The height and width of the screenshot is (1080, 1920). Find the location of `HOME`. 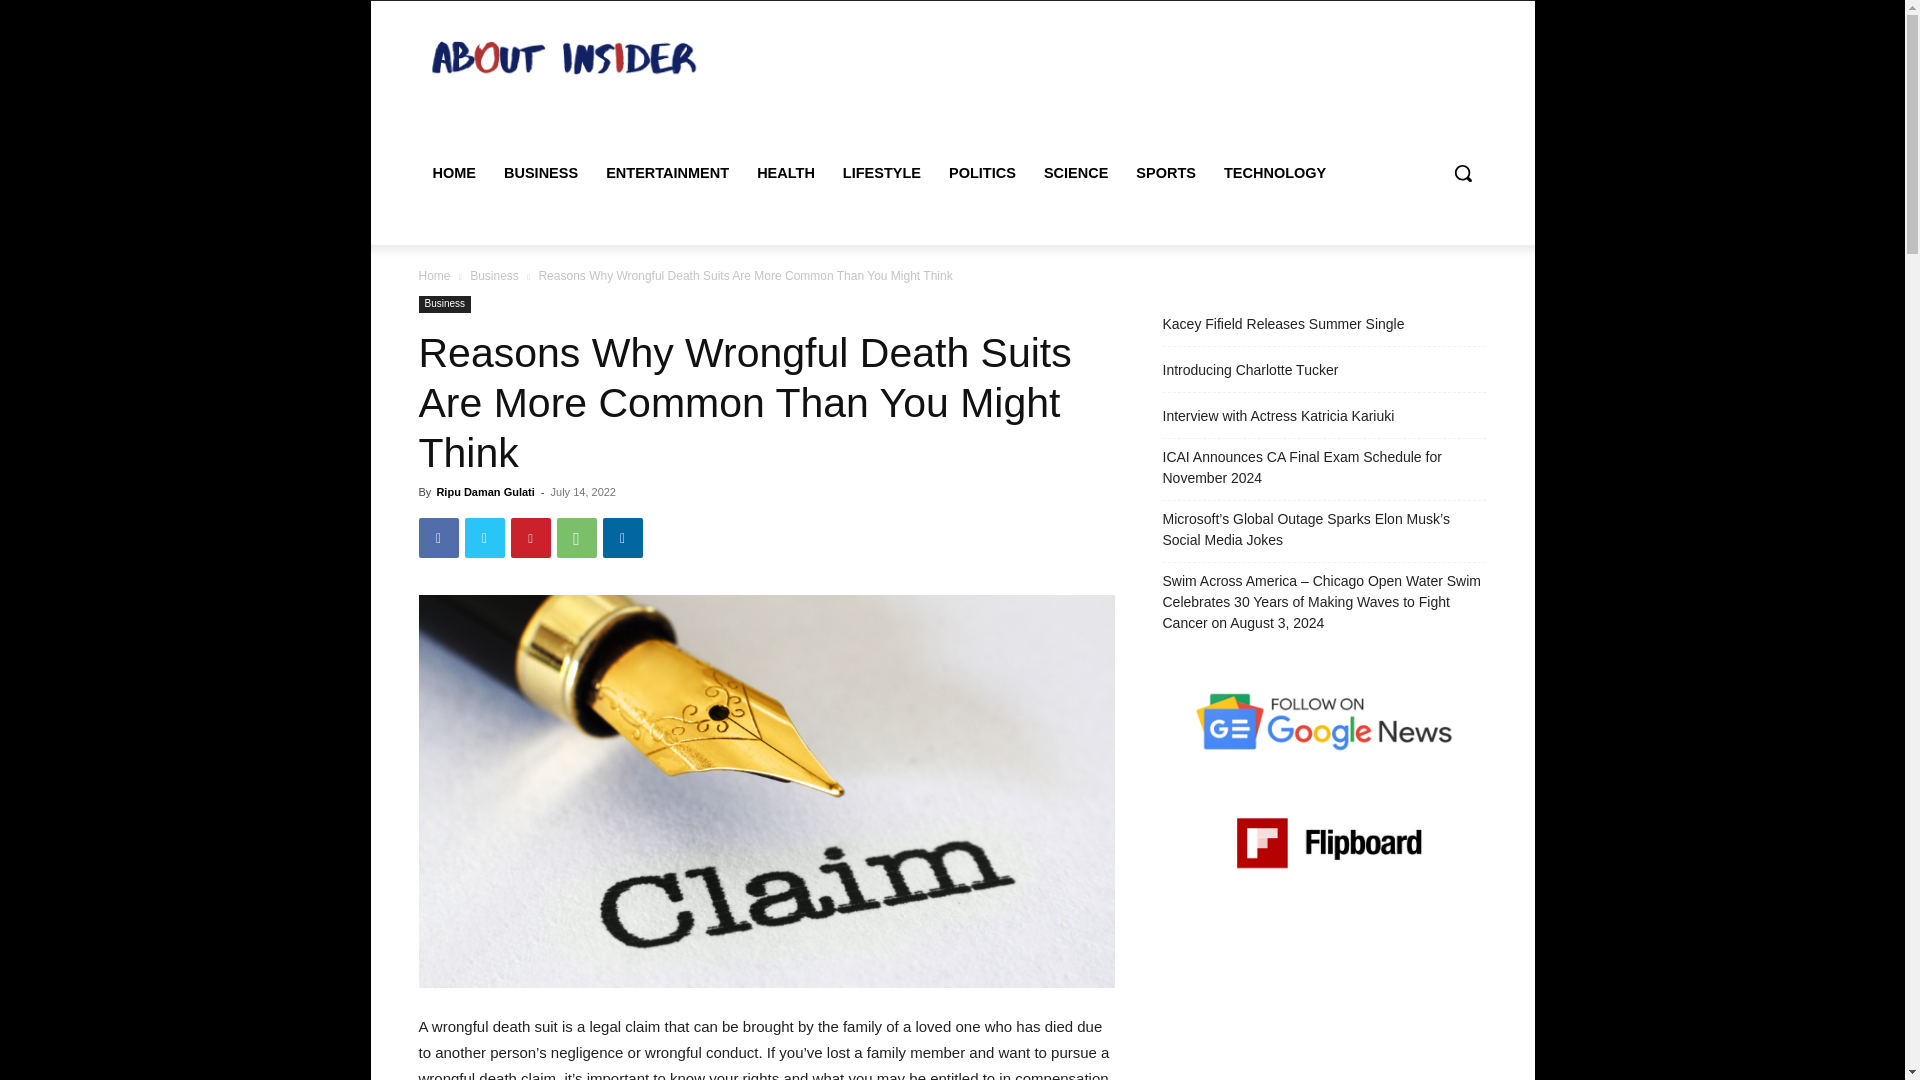

HOME is located at coordinates (454, 172).